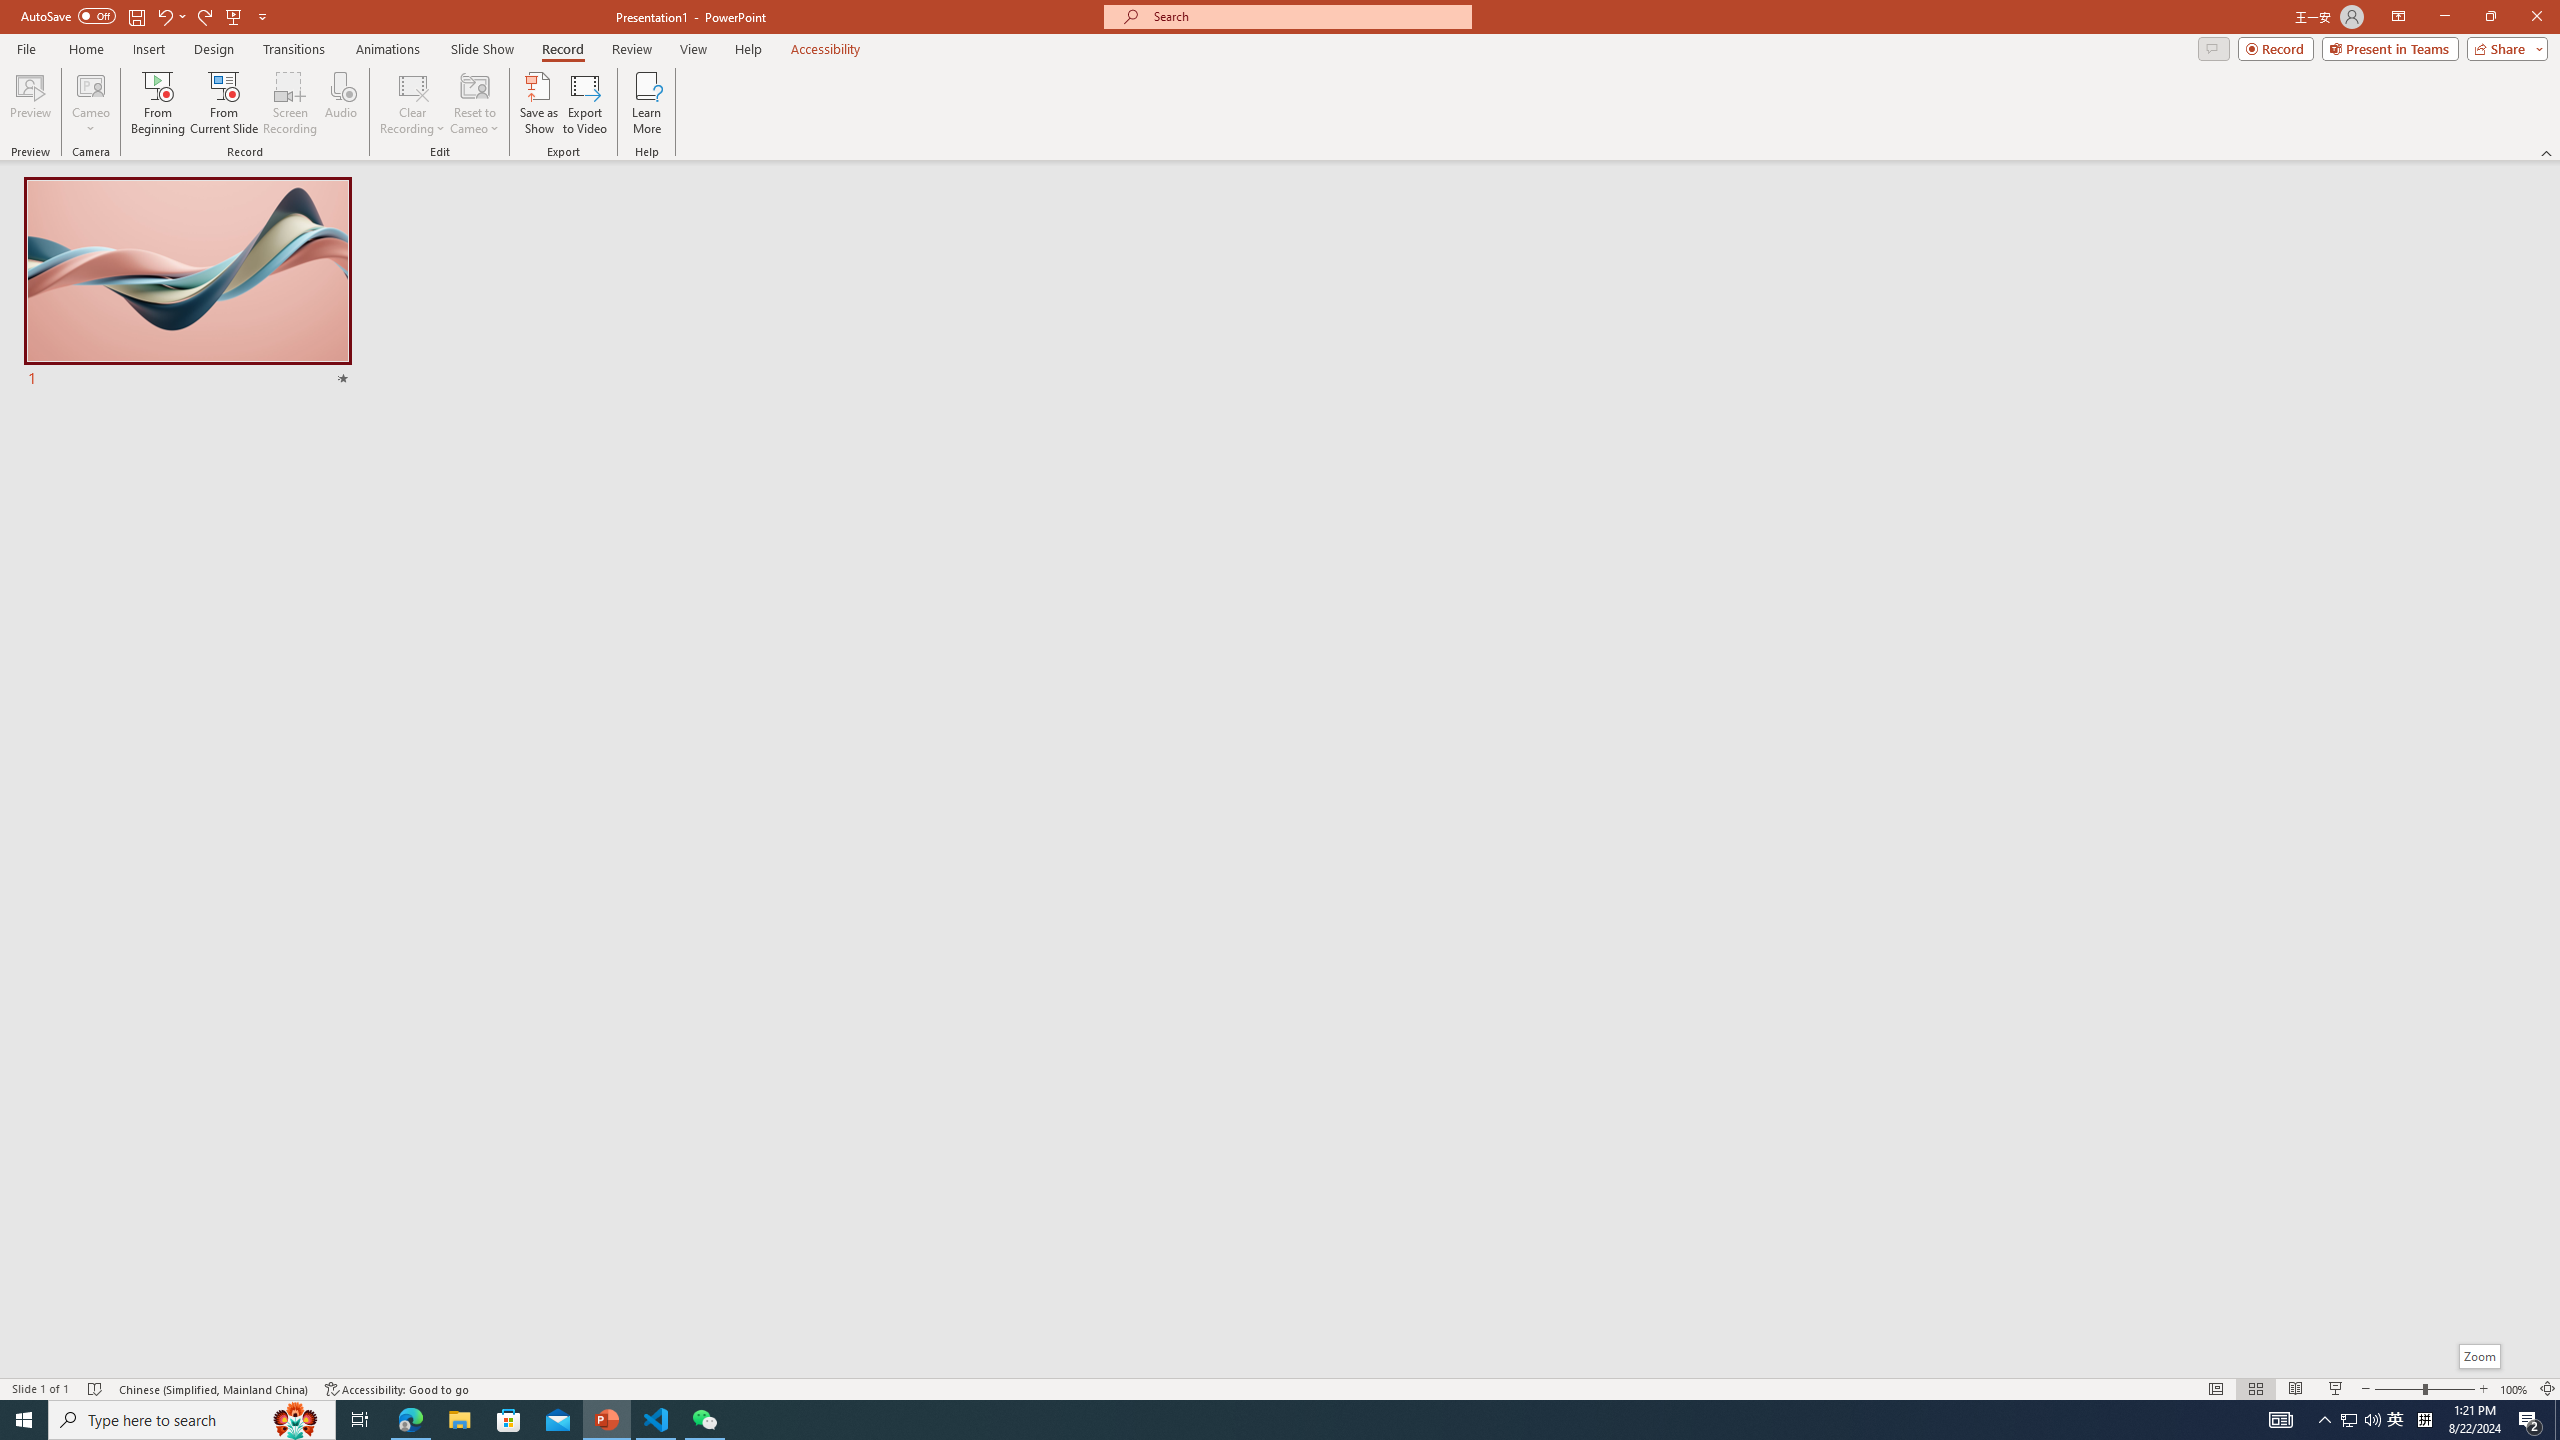  What do you see at coordinates (30, 103) in the screenshot?
I see `Preview` at bounding box center [30, 103].